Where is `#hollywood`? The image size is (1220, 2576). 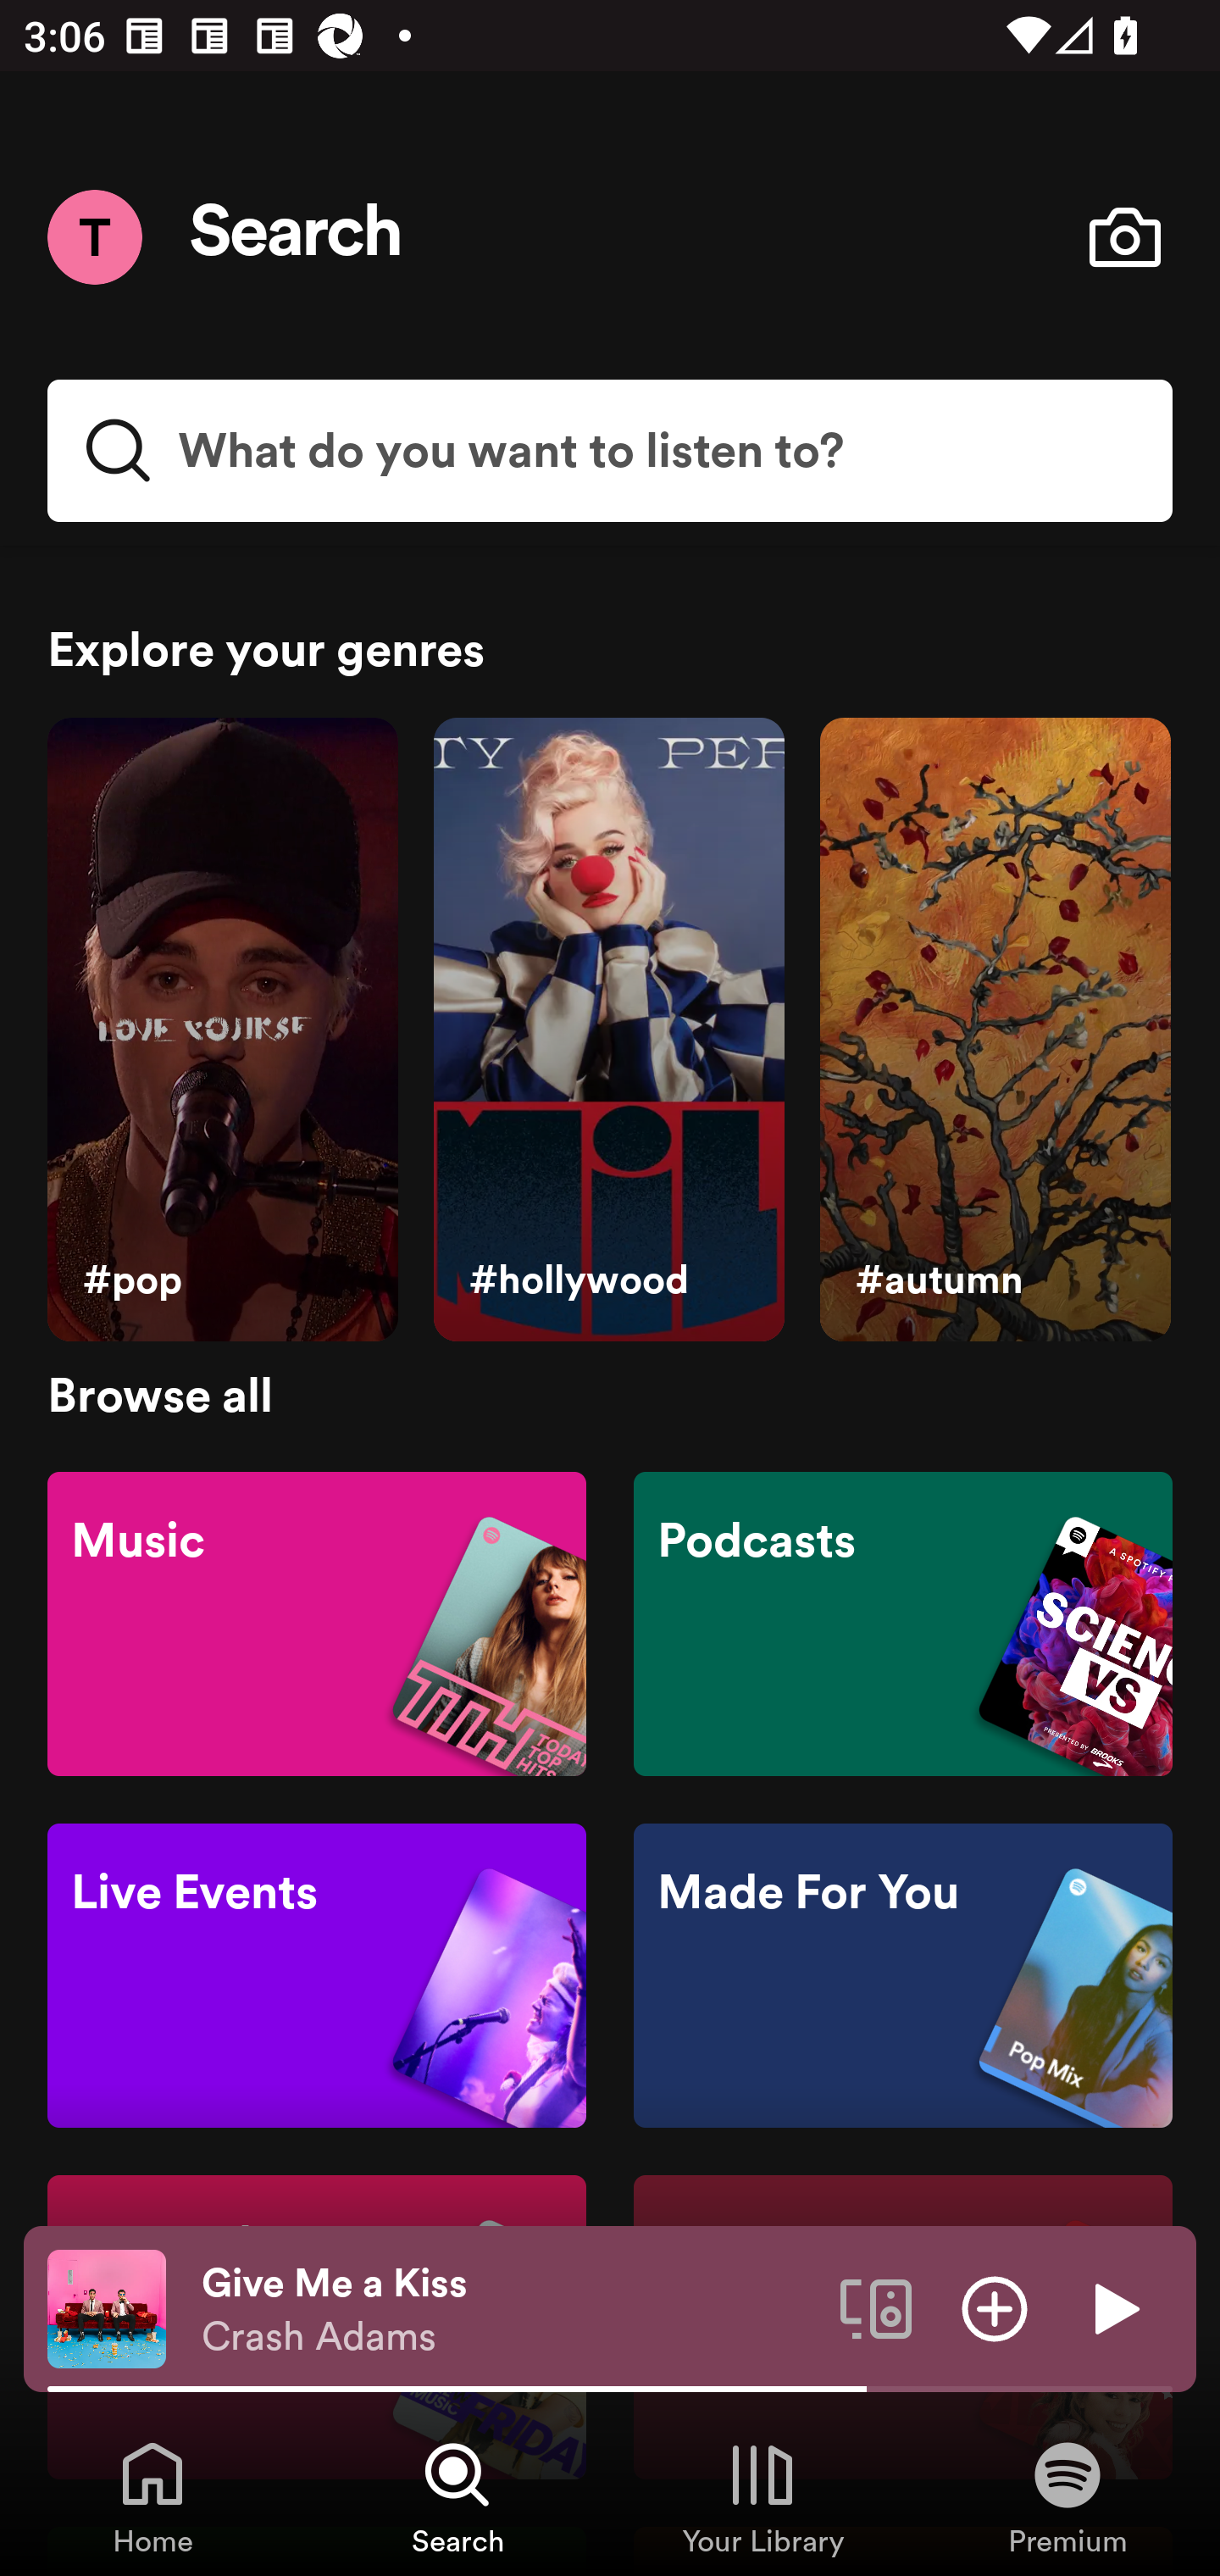 #hollywood is located at coordinates (608, 1030).